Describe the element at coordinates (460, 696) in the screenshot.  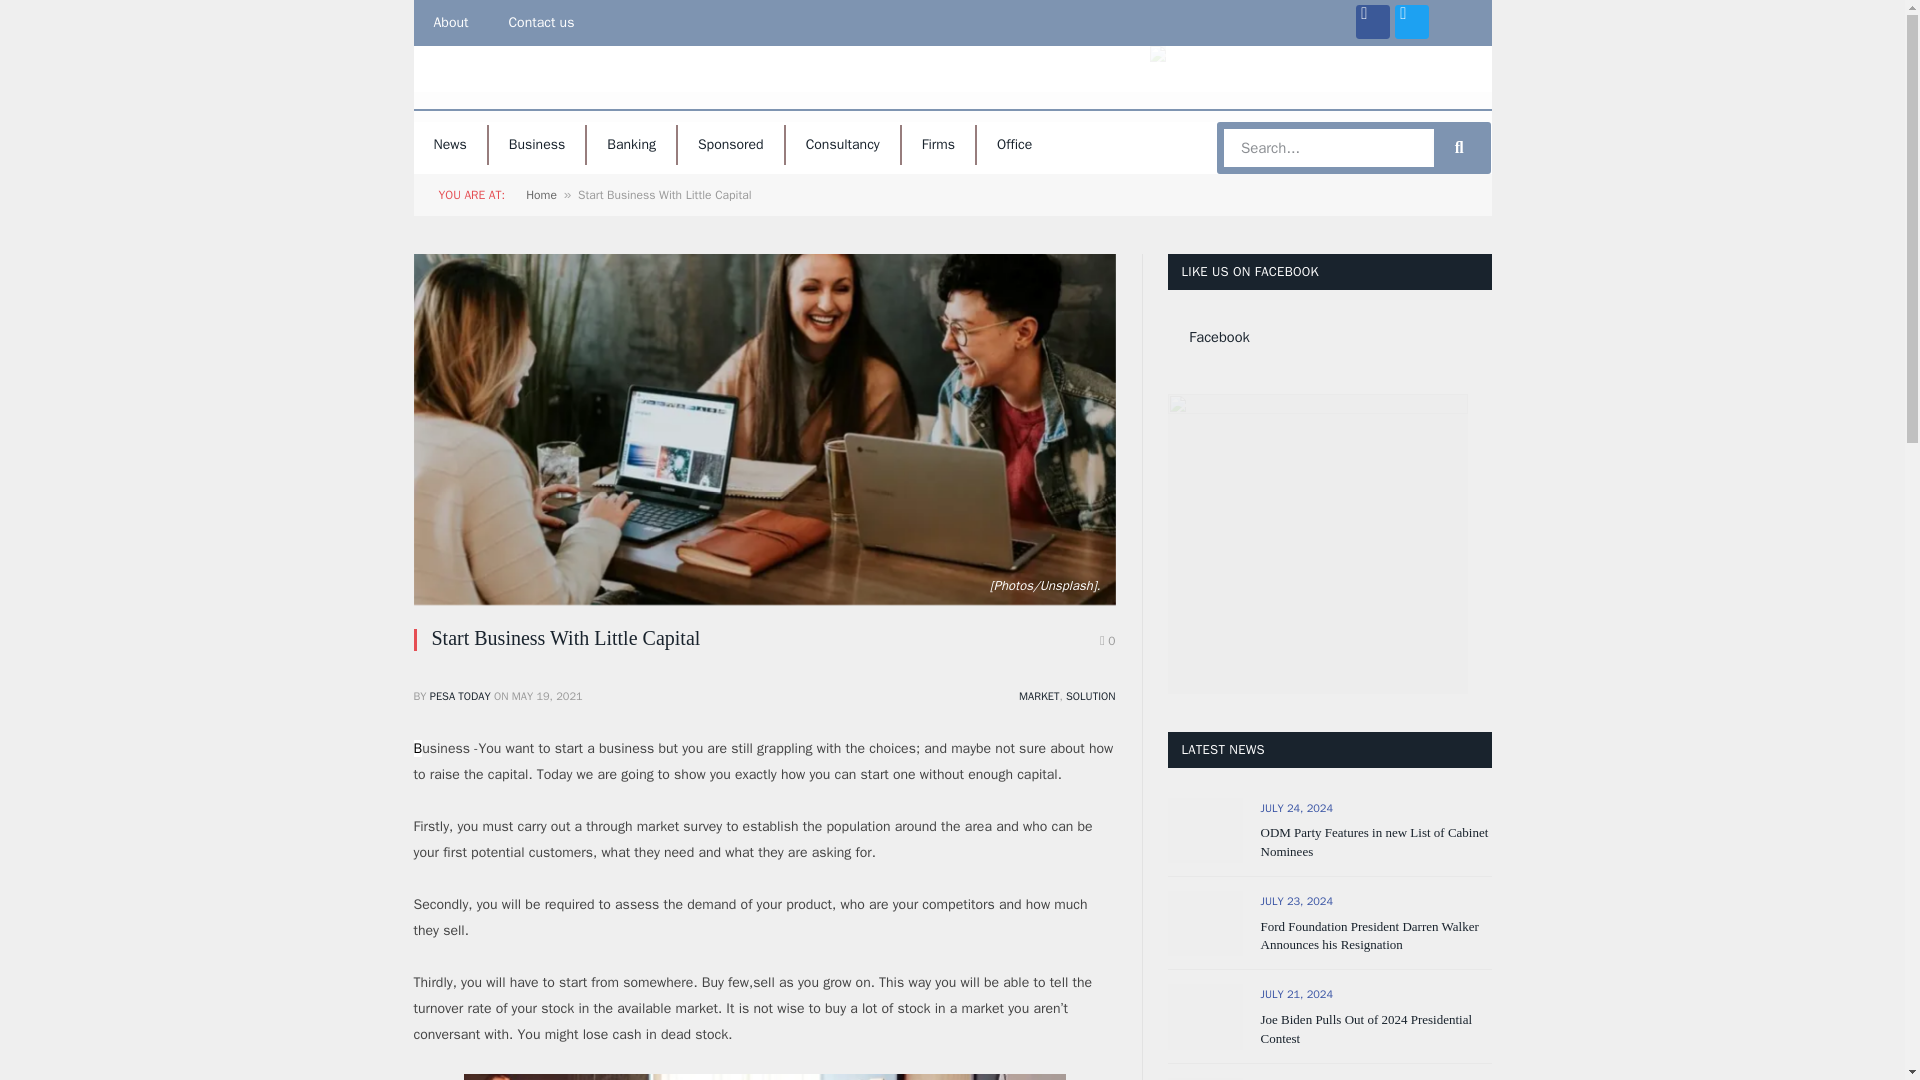
I see `Posts by Pesa Today` at that location.